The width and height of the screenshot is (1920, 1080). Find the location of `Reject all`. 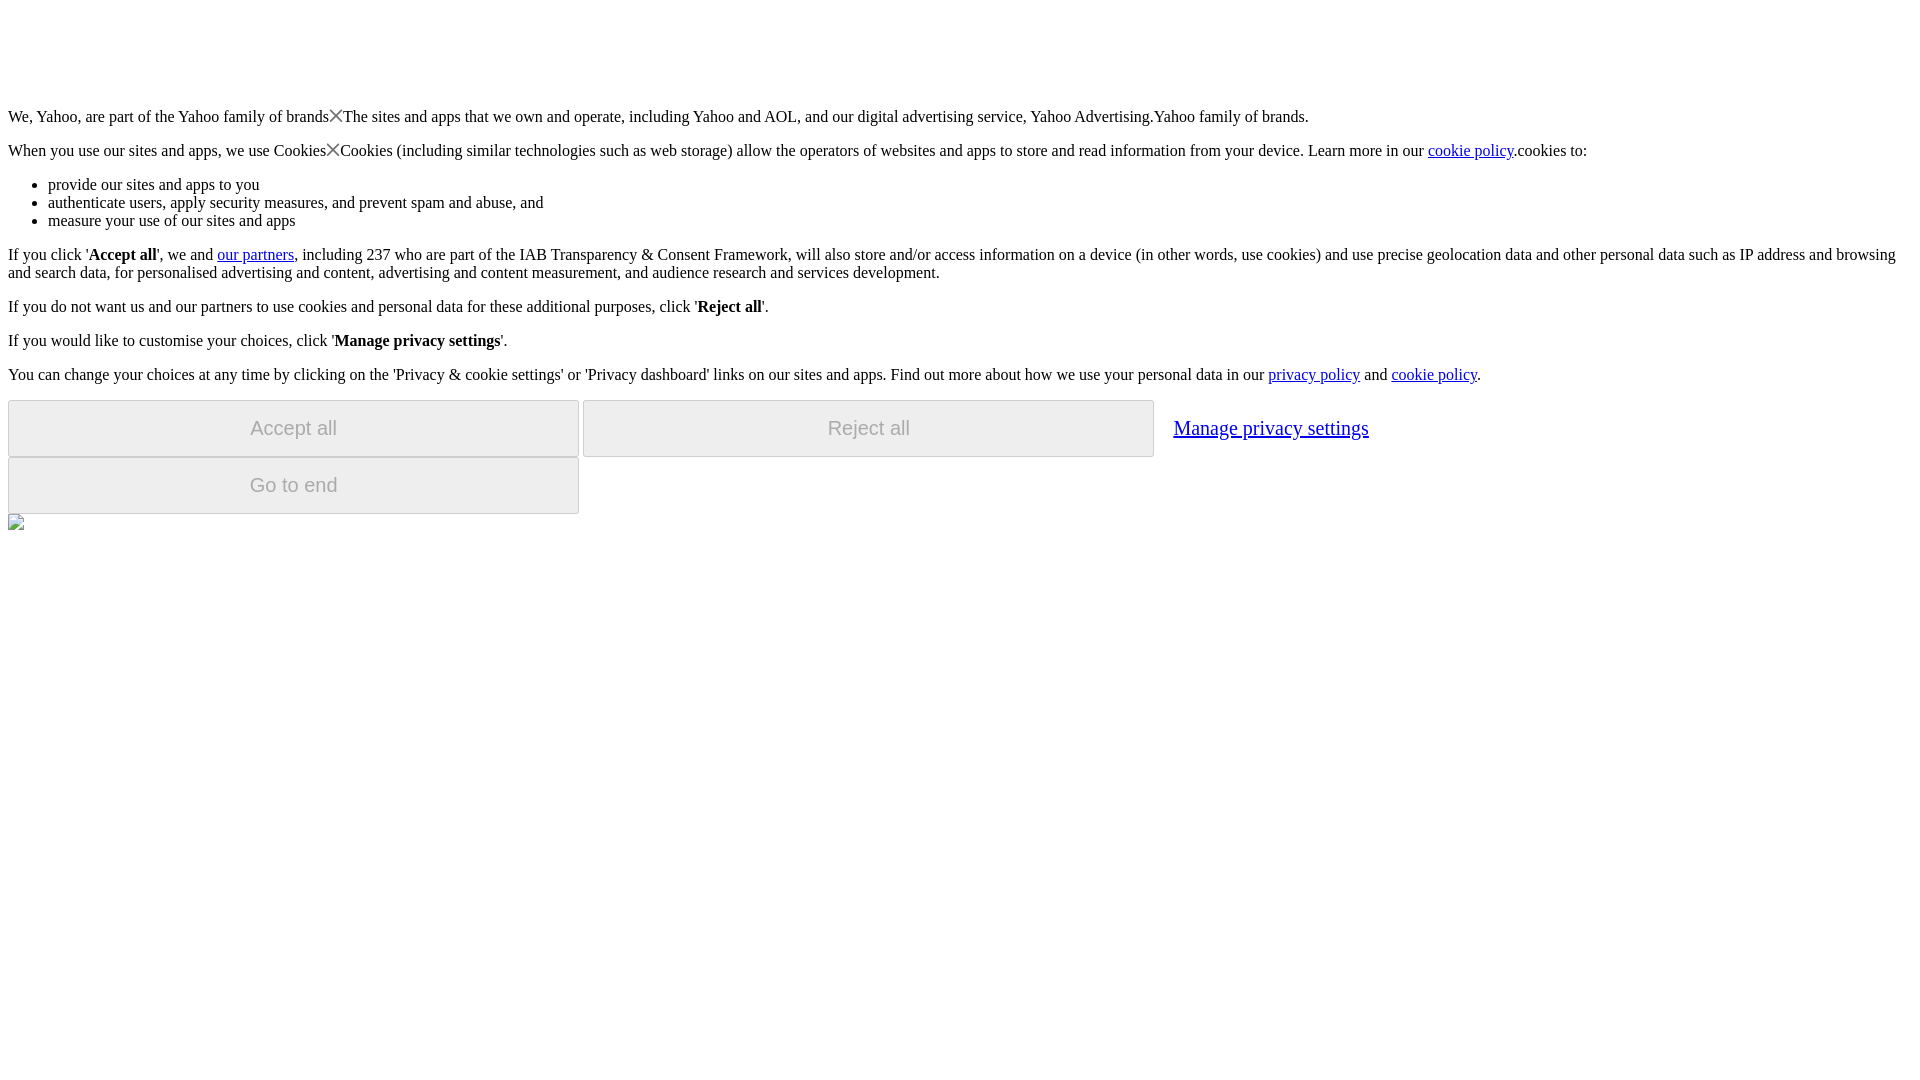

Reject all is located at coordinates (868, 428).